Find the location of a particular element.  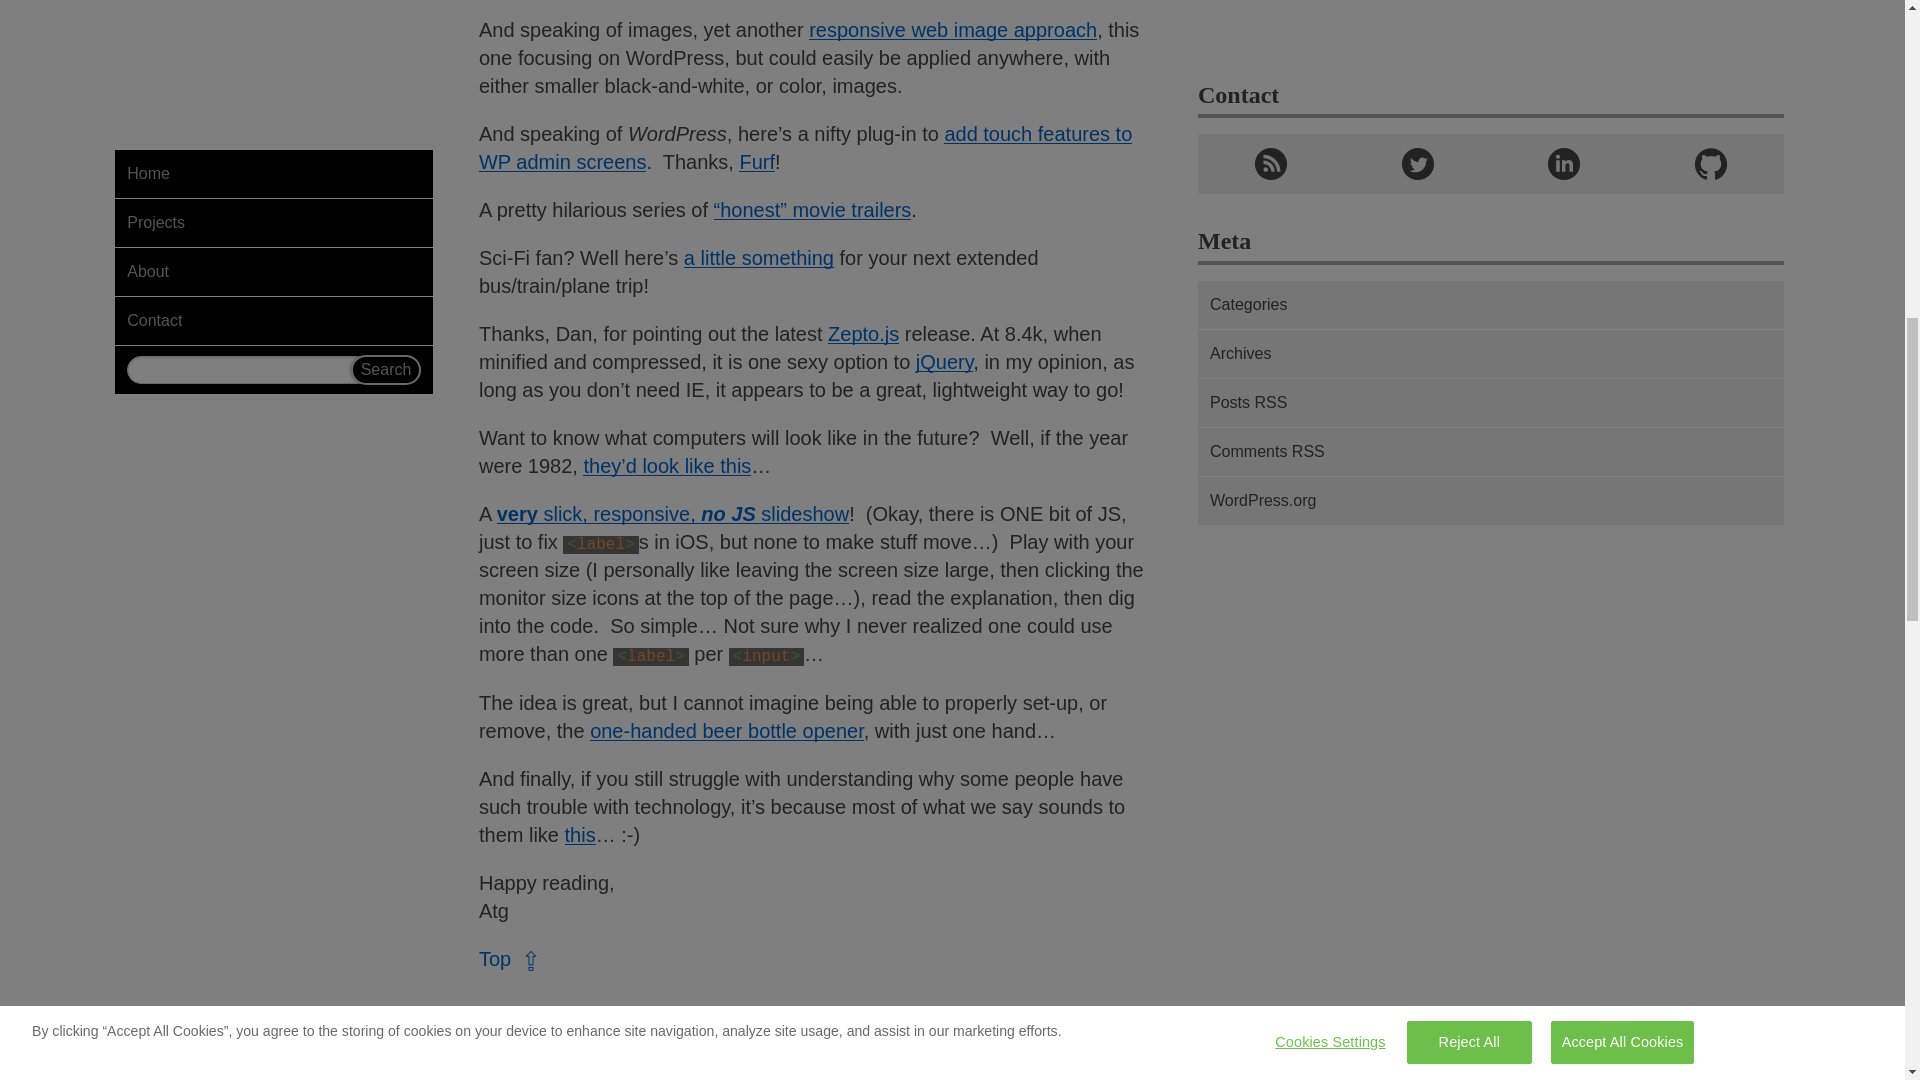

Zepto.js is located at coordinates (862, 333).